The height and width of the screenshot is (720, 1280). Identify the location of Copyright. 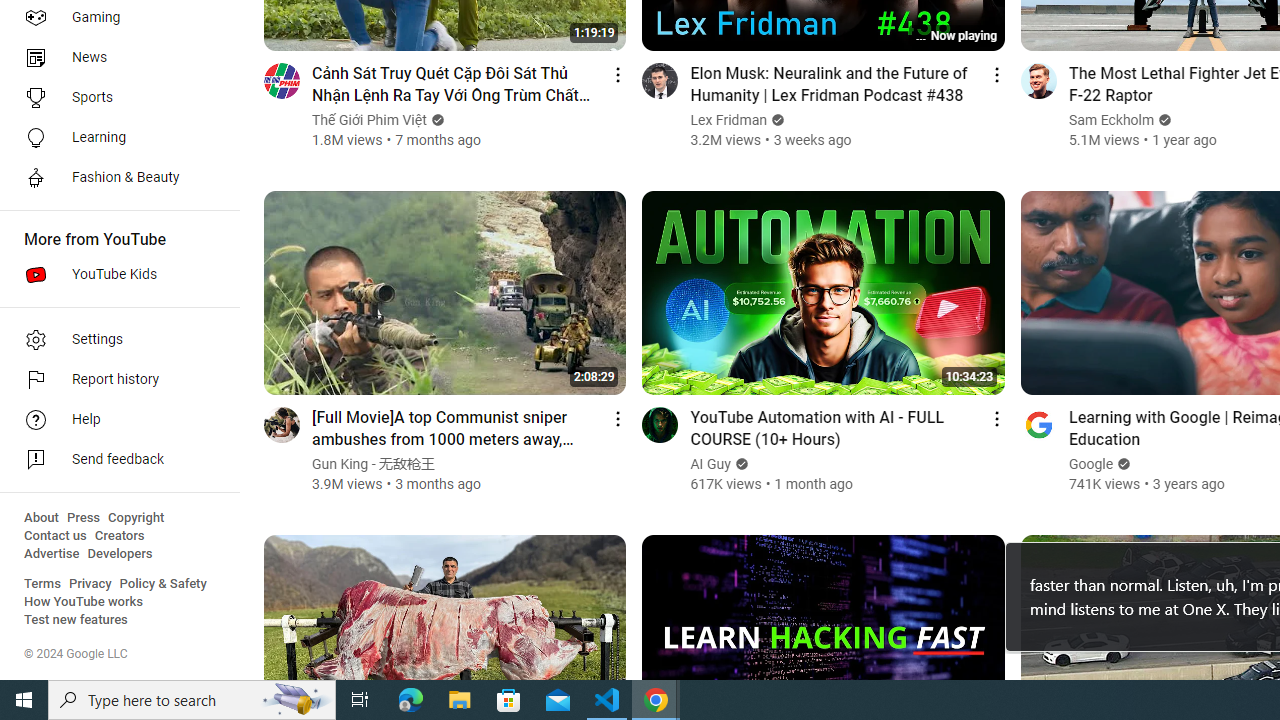
(136, 518).